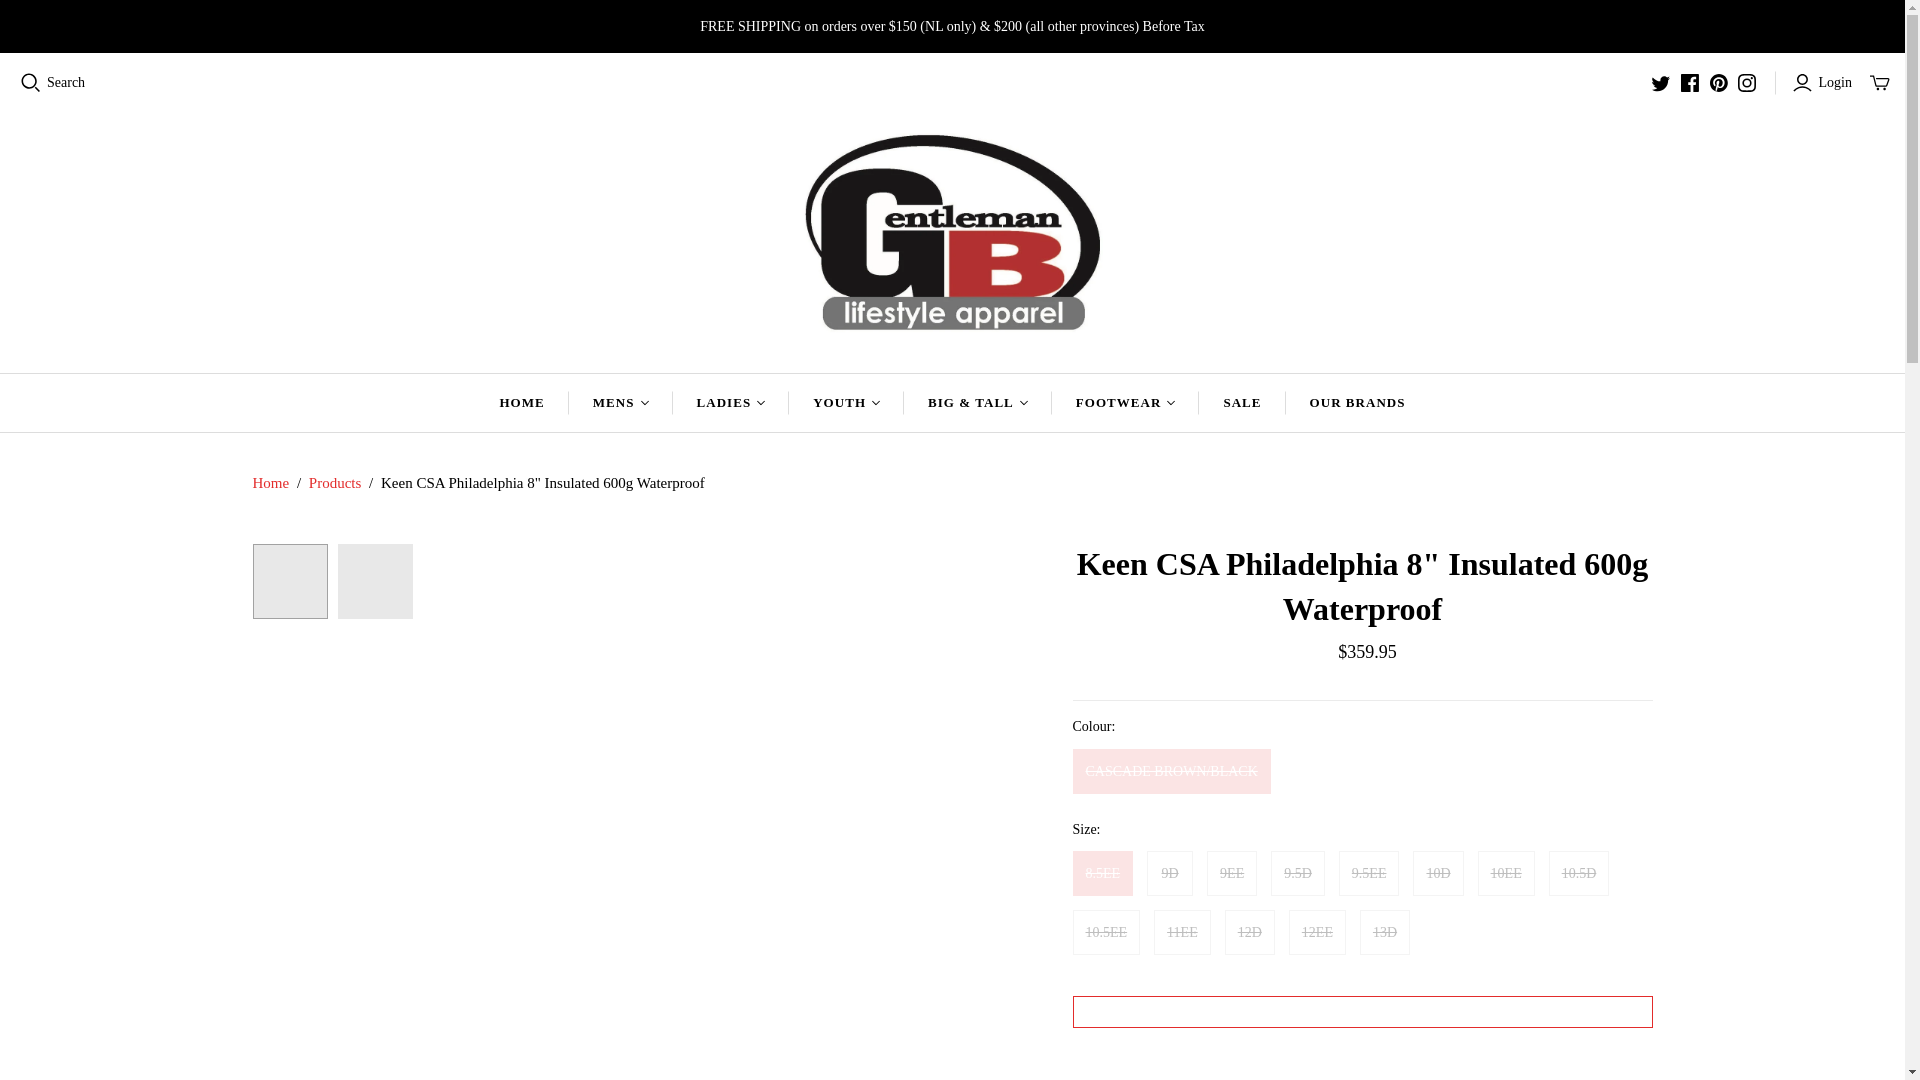 The image size is (1920, 1080). I want to click on HOME, so click(521, 402).